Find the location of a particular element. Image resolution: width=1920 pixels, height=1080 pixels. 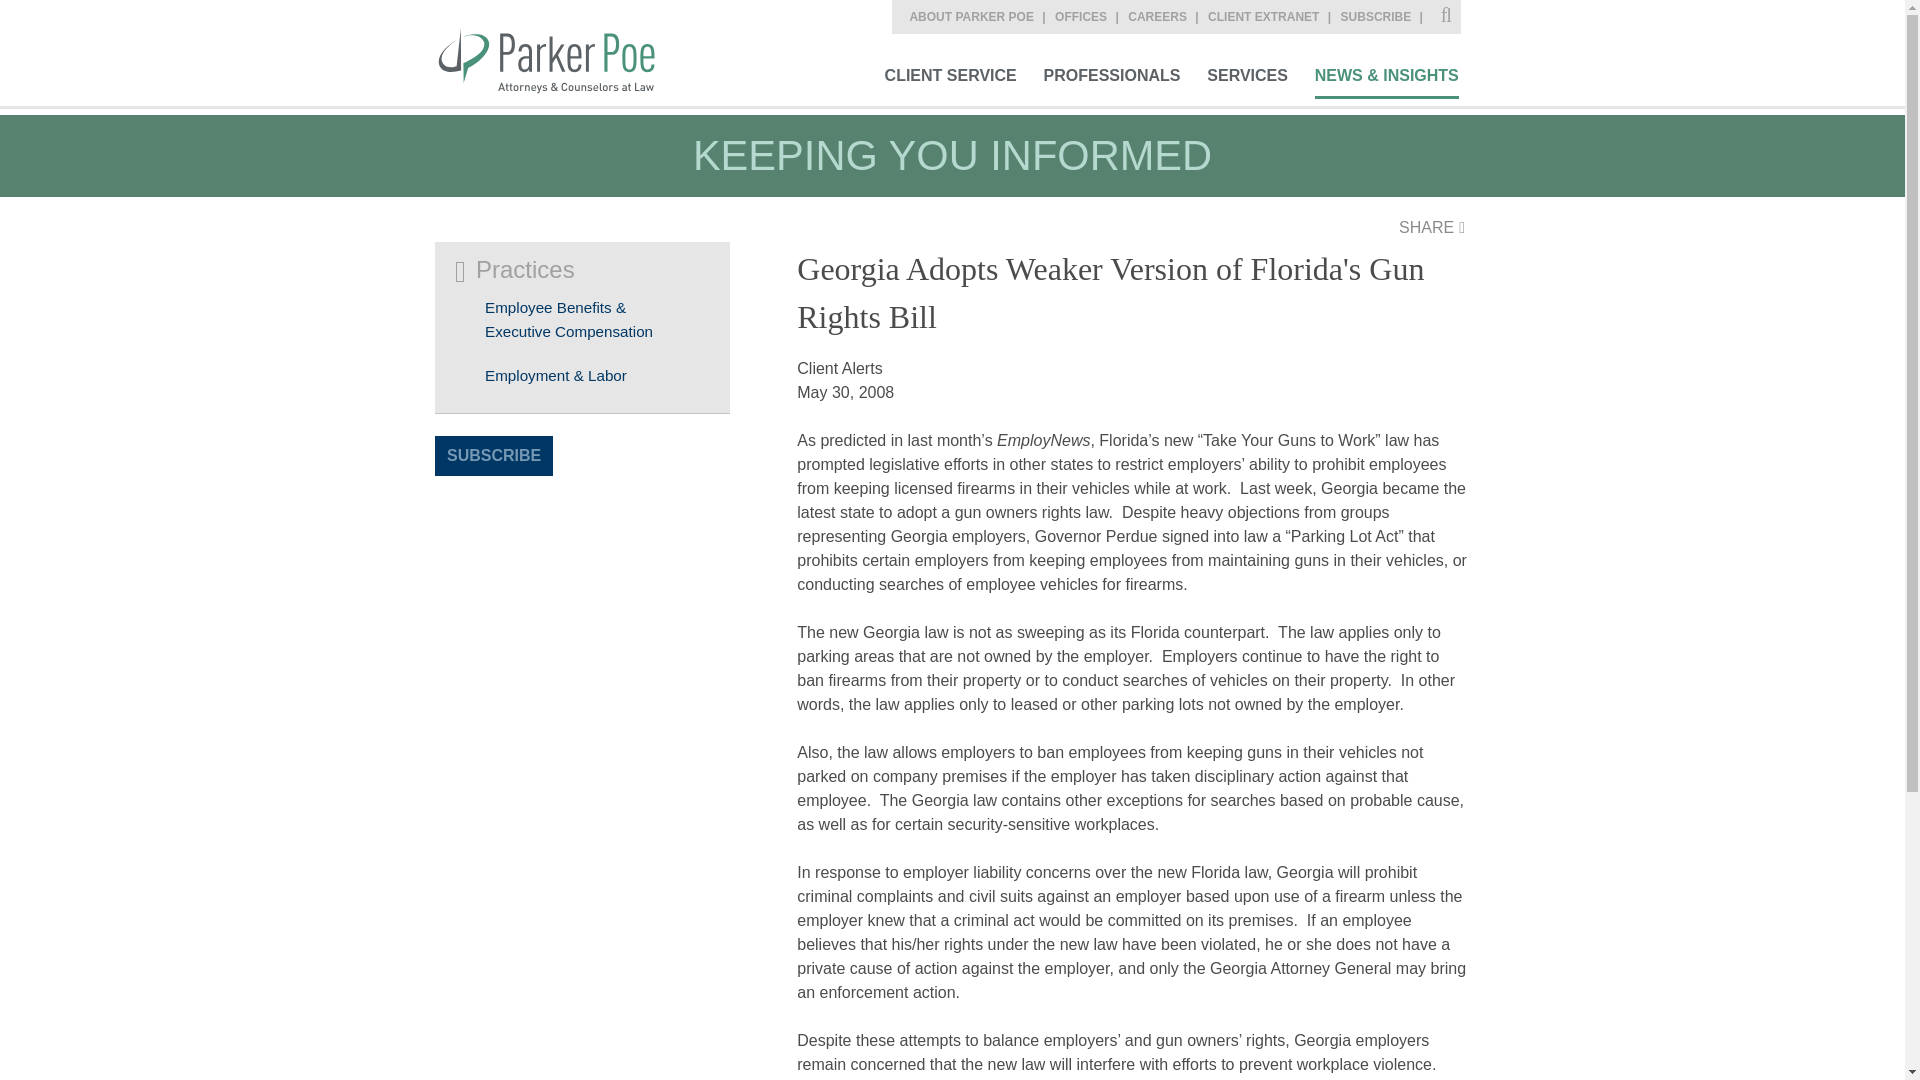

SUBSCRIBE is located at coordinates (494, 456).